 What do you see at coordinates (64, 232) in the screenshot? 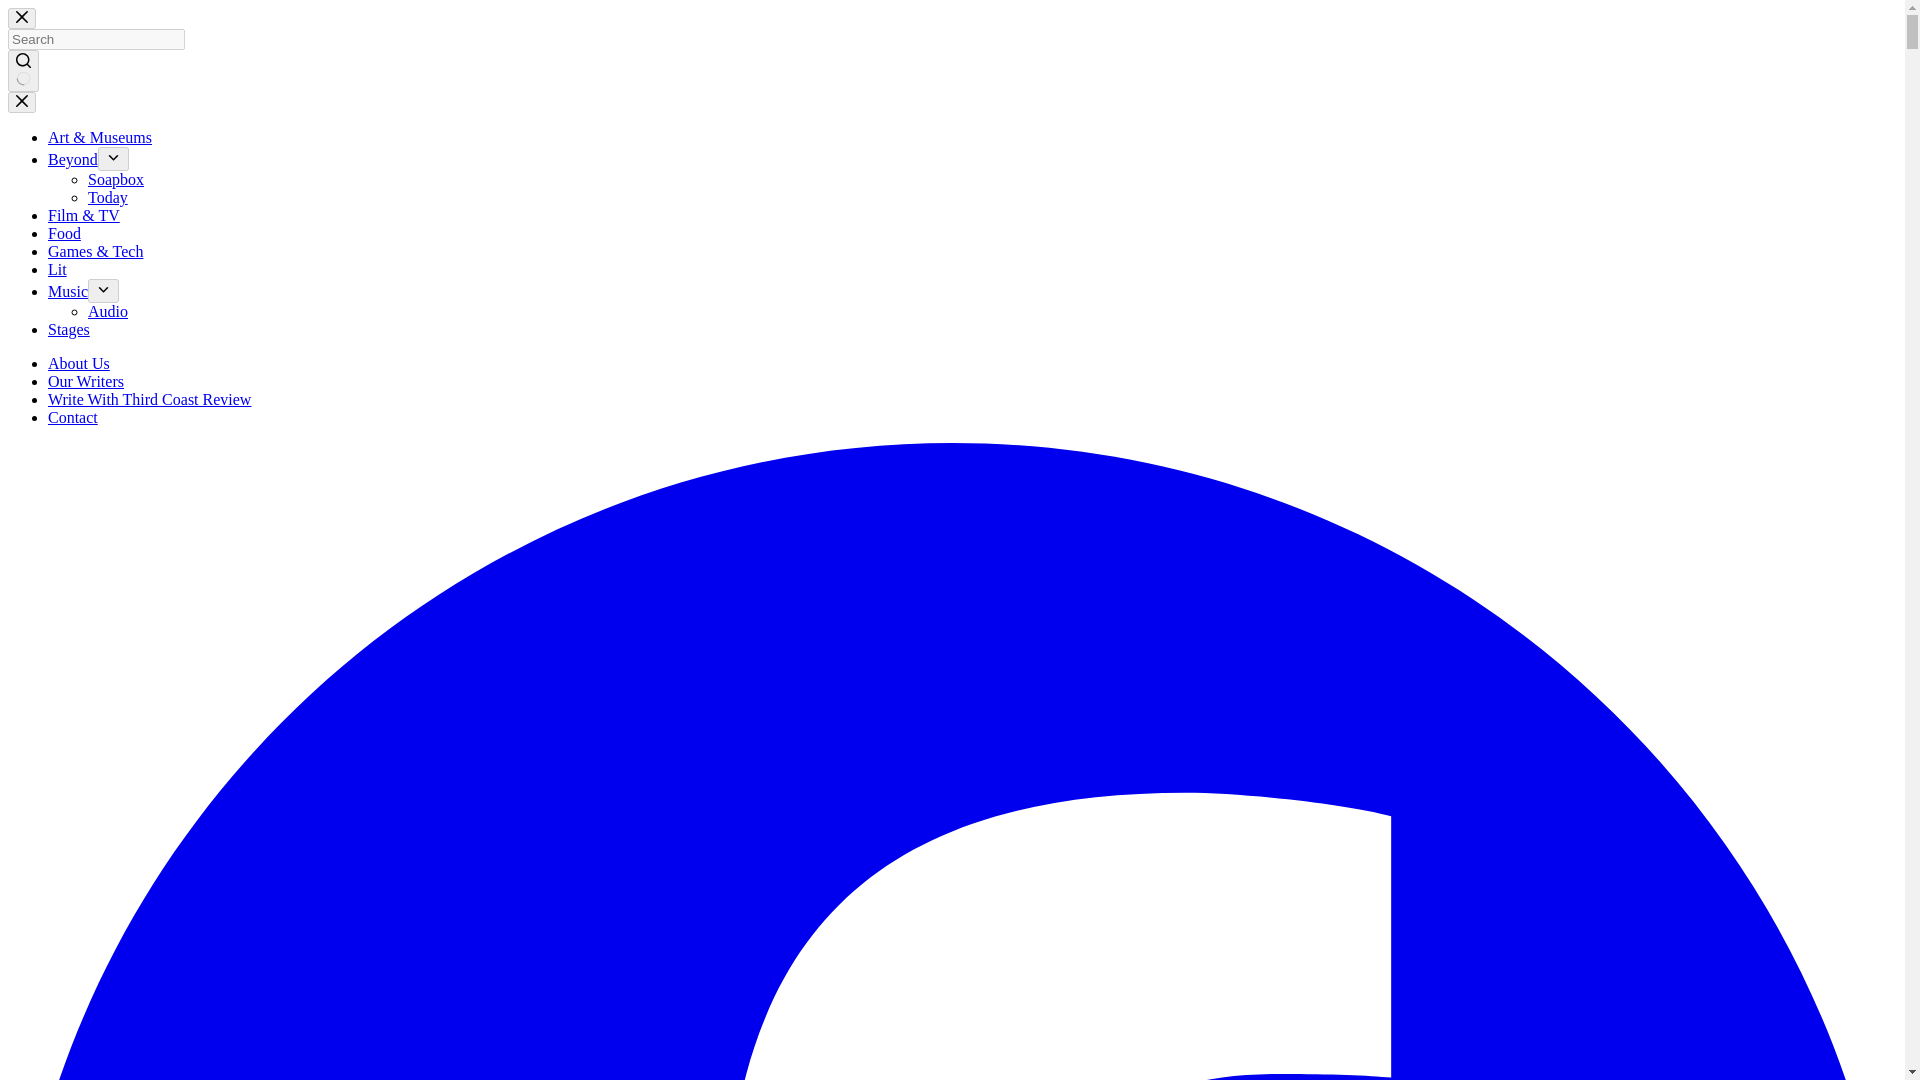
I see `Food` at bounding box center [64, 232].